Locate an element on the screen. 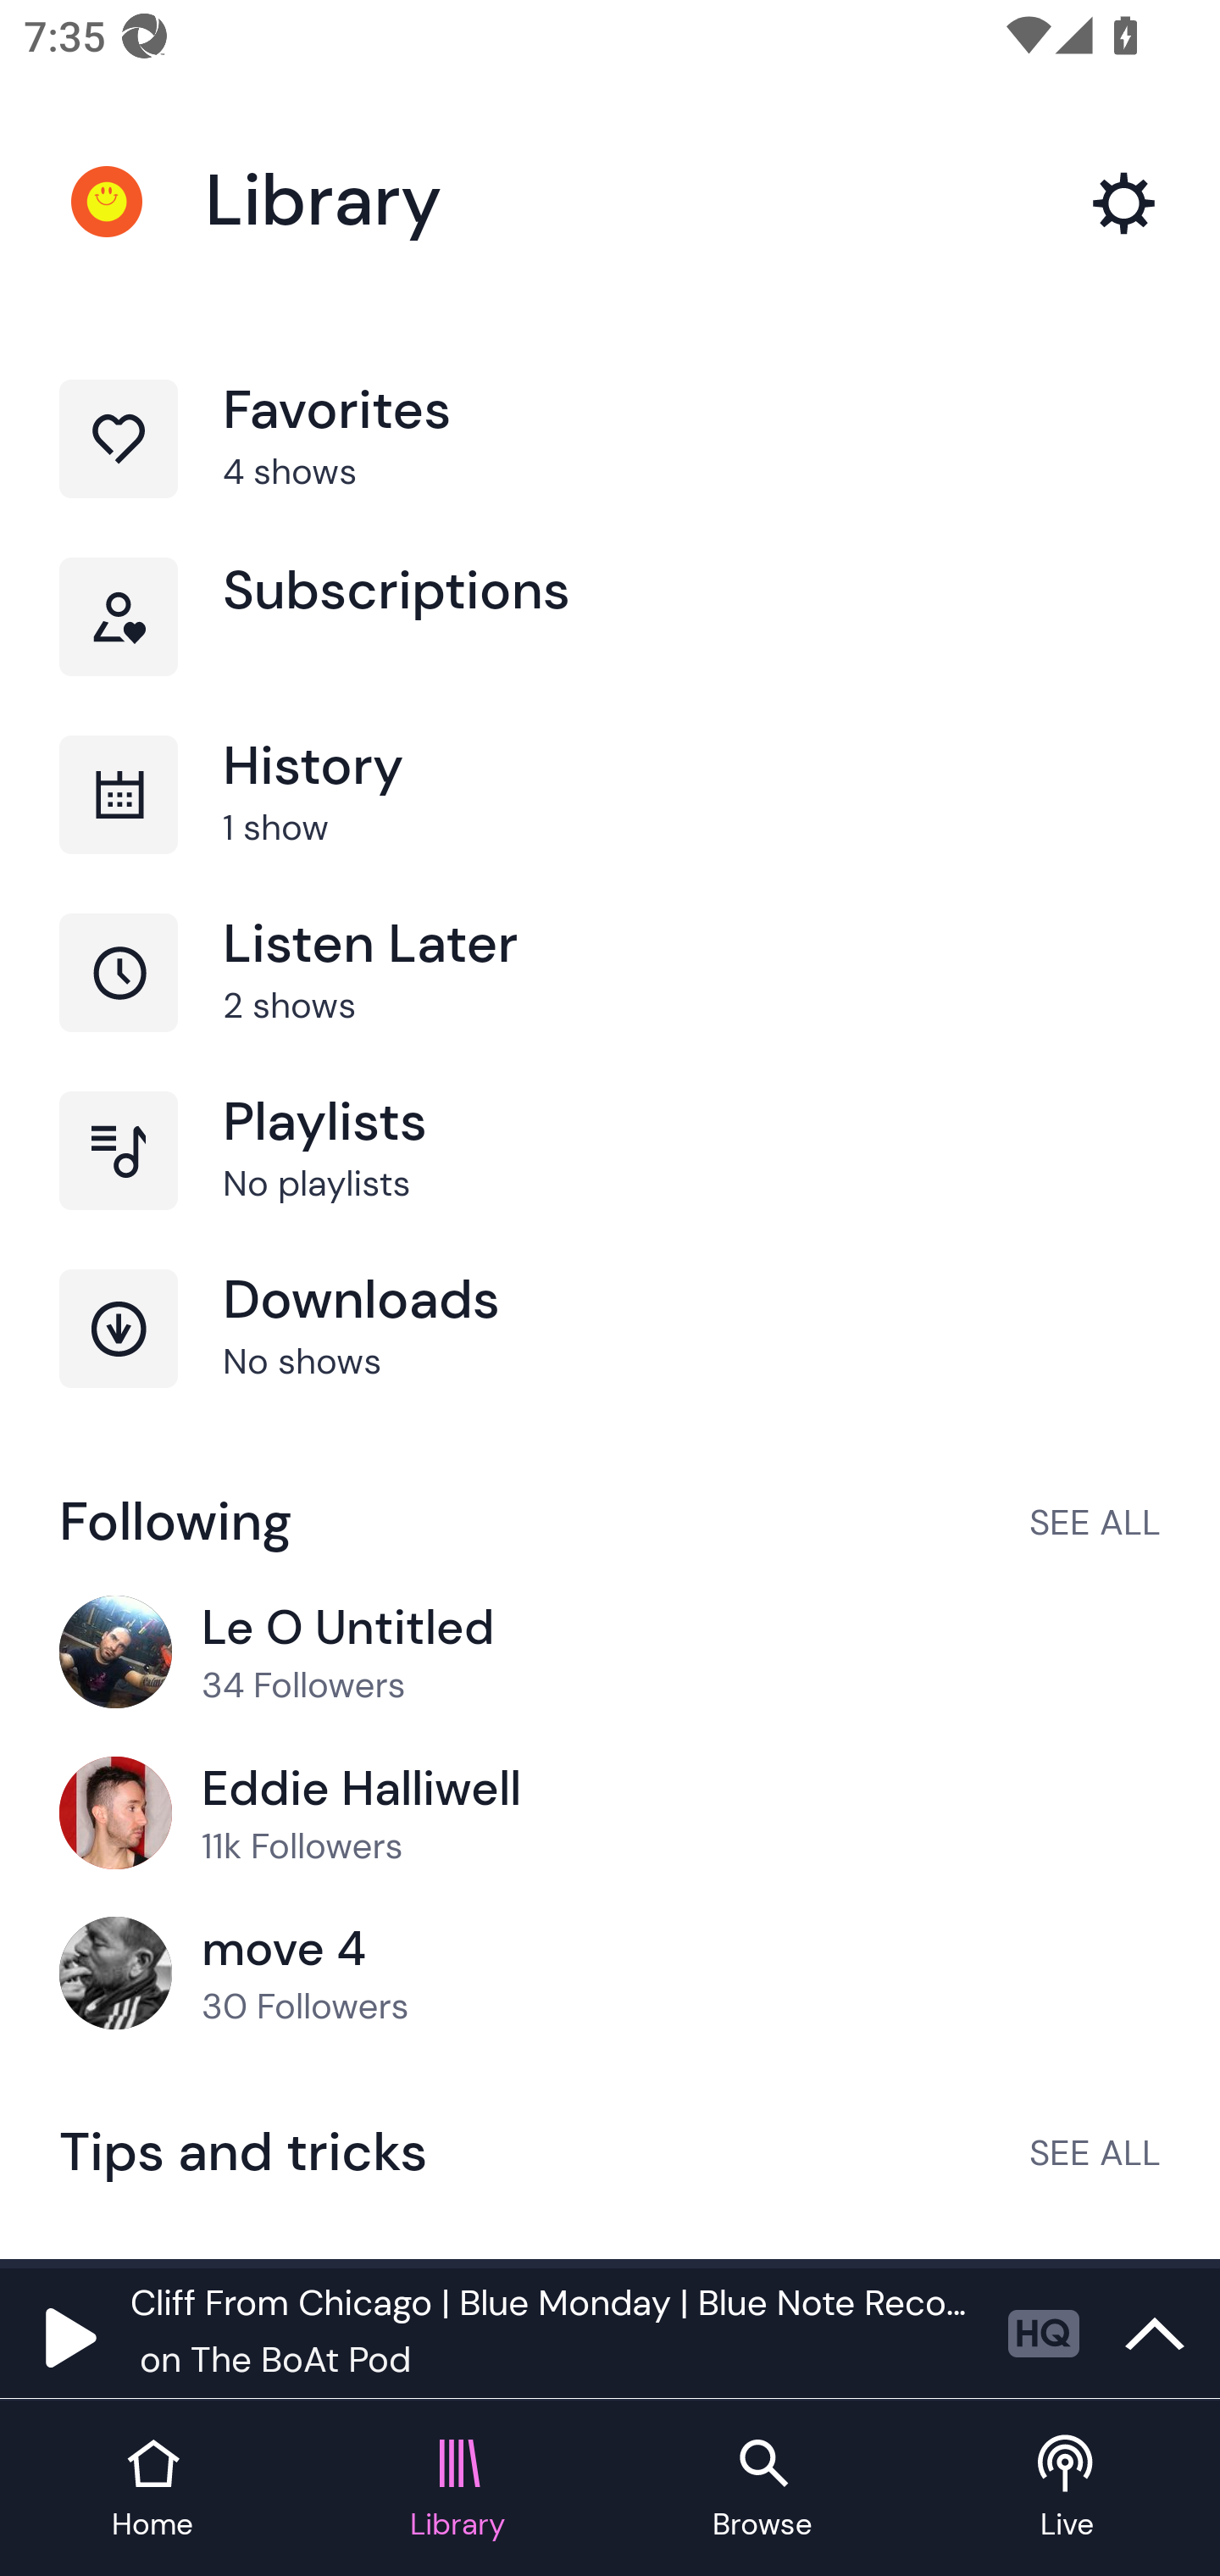 Image resolution: width=1220 pixels, height=2576 pixels. History, 1 show History 1 show is located at coordinates (610, 825).